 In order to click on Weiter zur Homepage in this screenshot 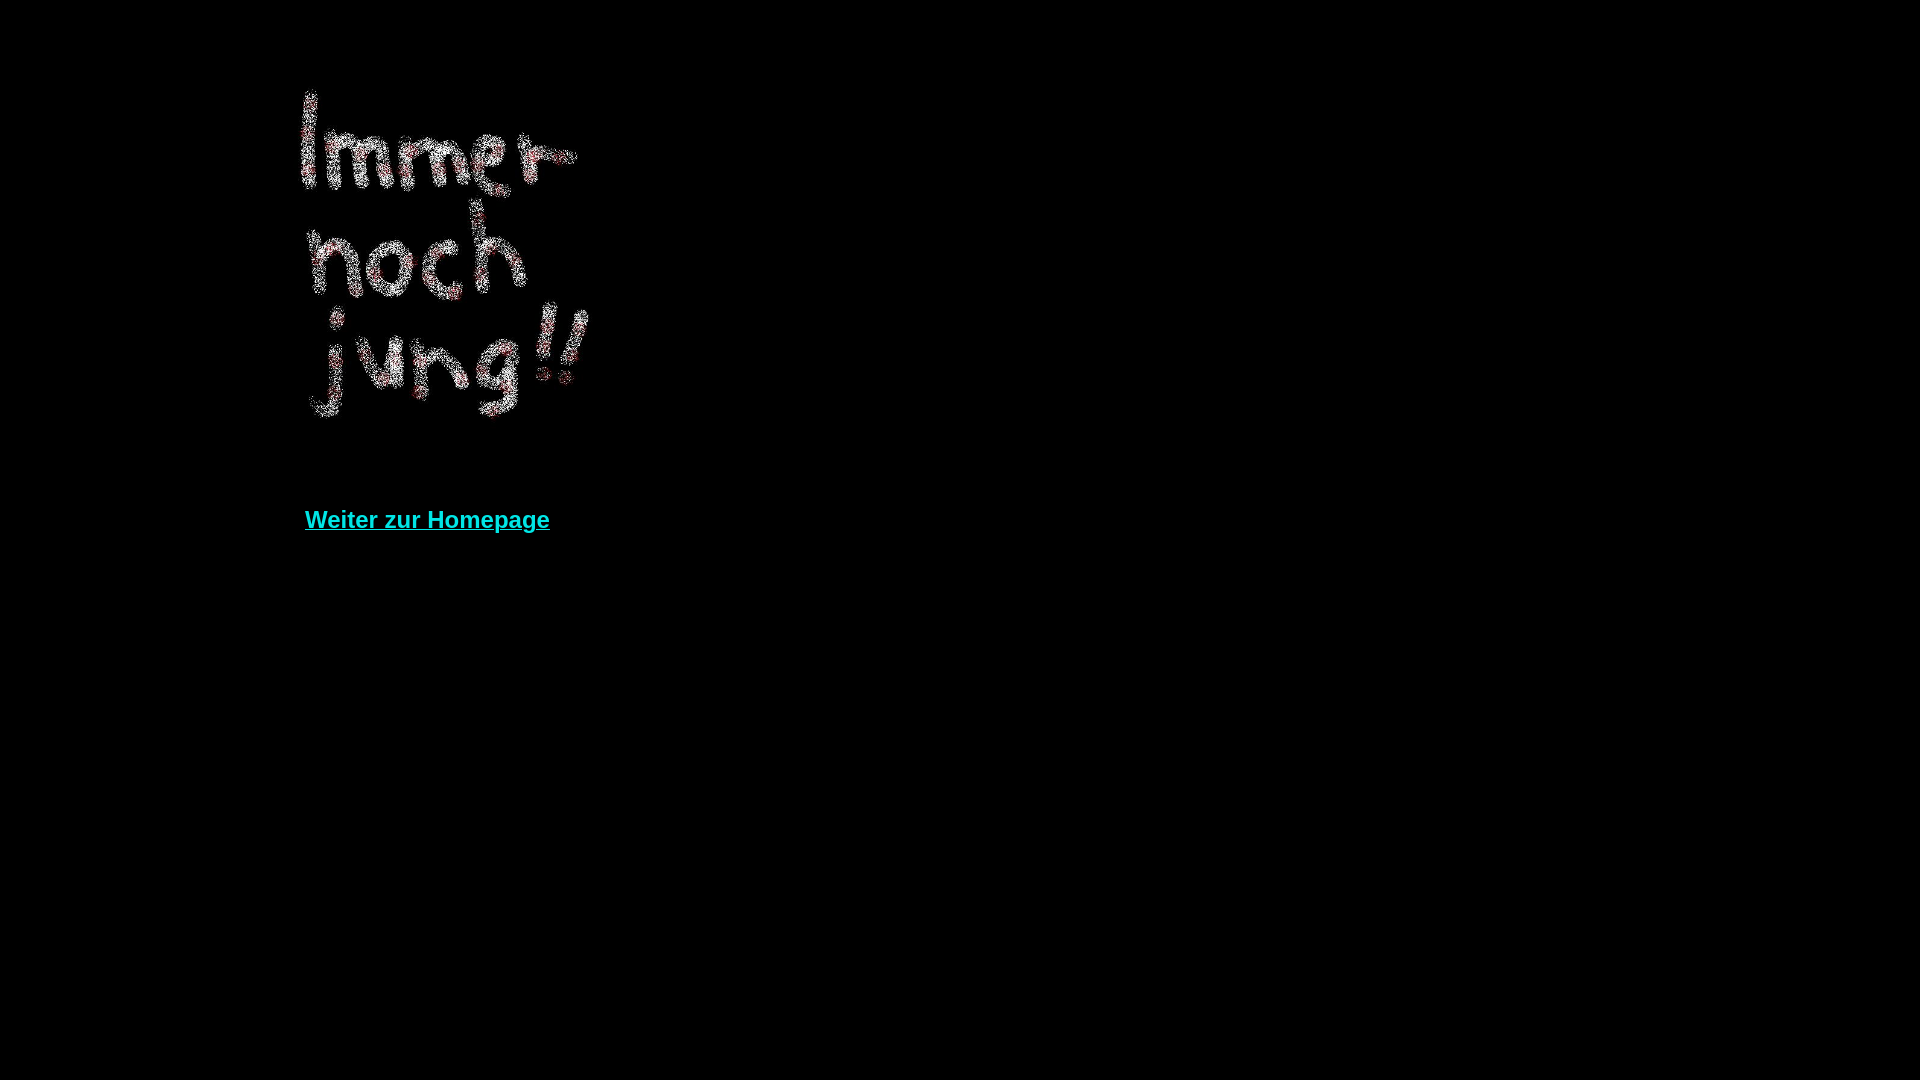, I will do `click(428, 522)`.